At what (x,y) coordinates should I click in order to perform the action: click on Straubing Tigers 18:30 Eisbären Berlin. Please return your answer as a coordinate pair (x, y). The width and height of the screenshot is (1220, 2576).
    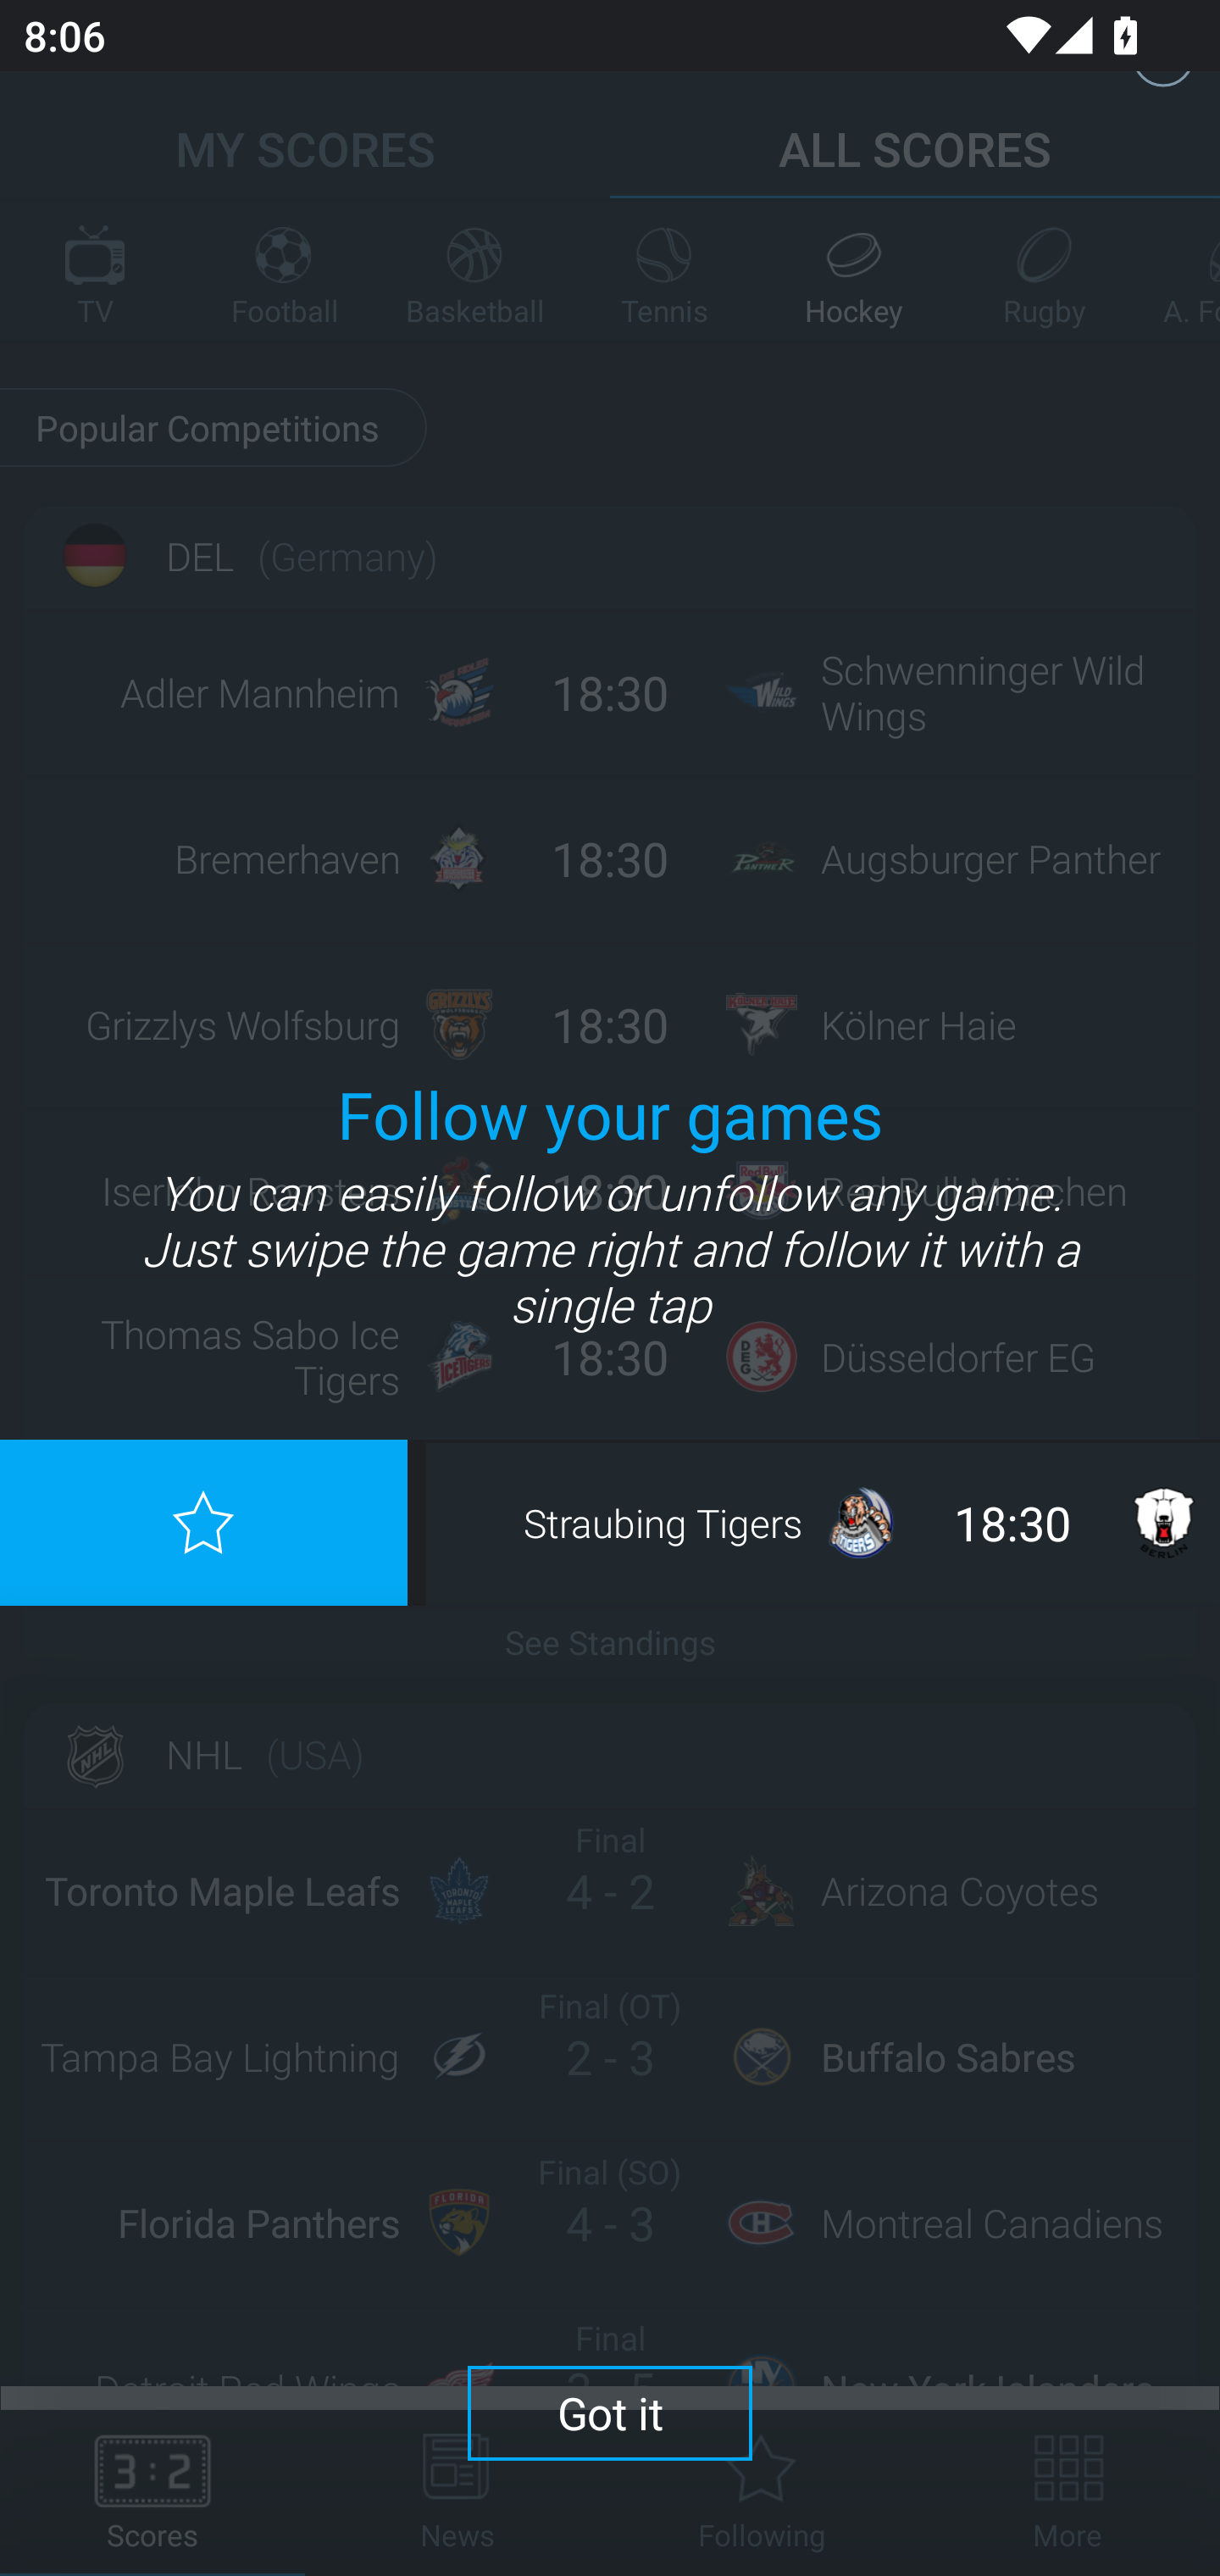
    Looking at the image, I should click on (824, 1522).